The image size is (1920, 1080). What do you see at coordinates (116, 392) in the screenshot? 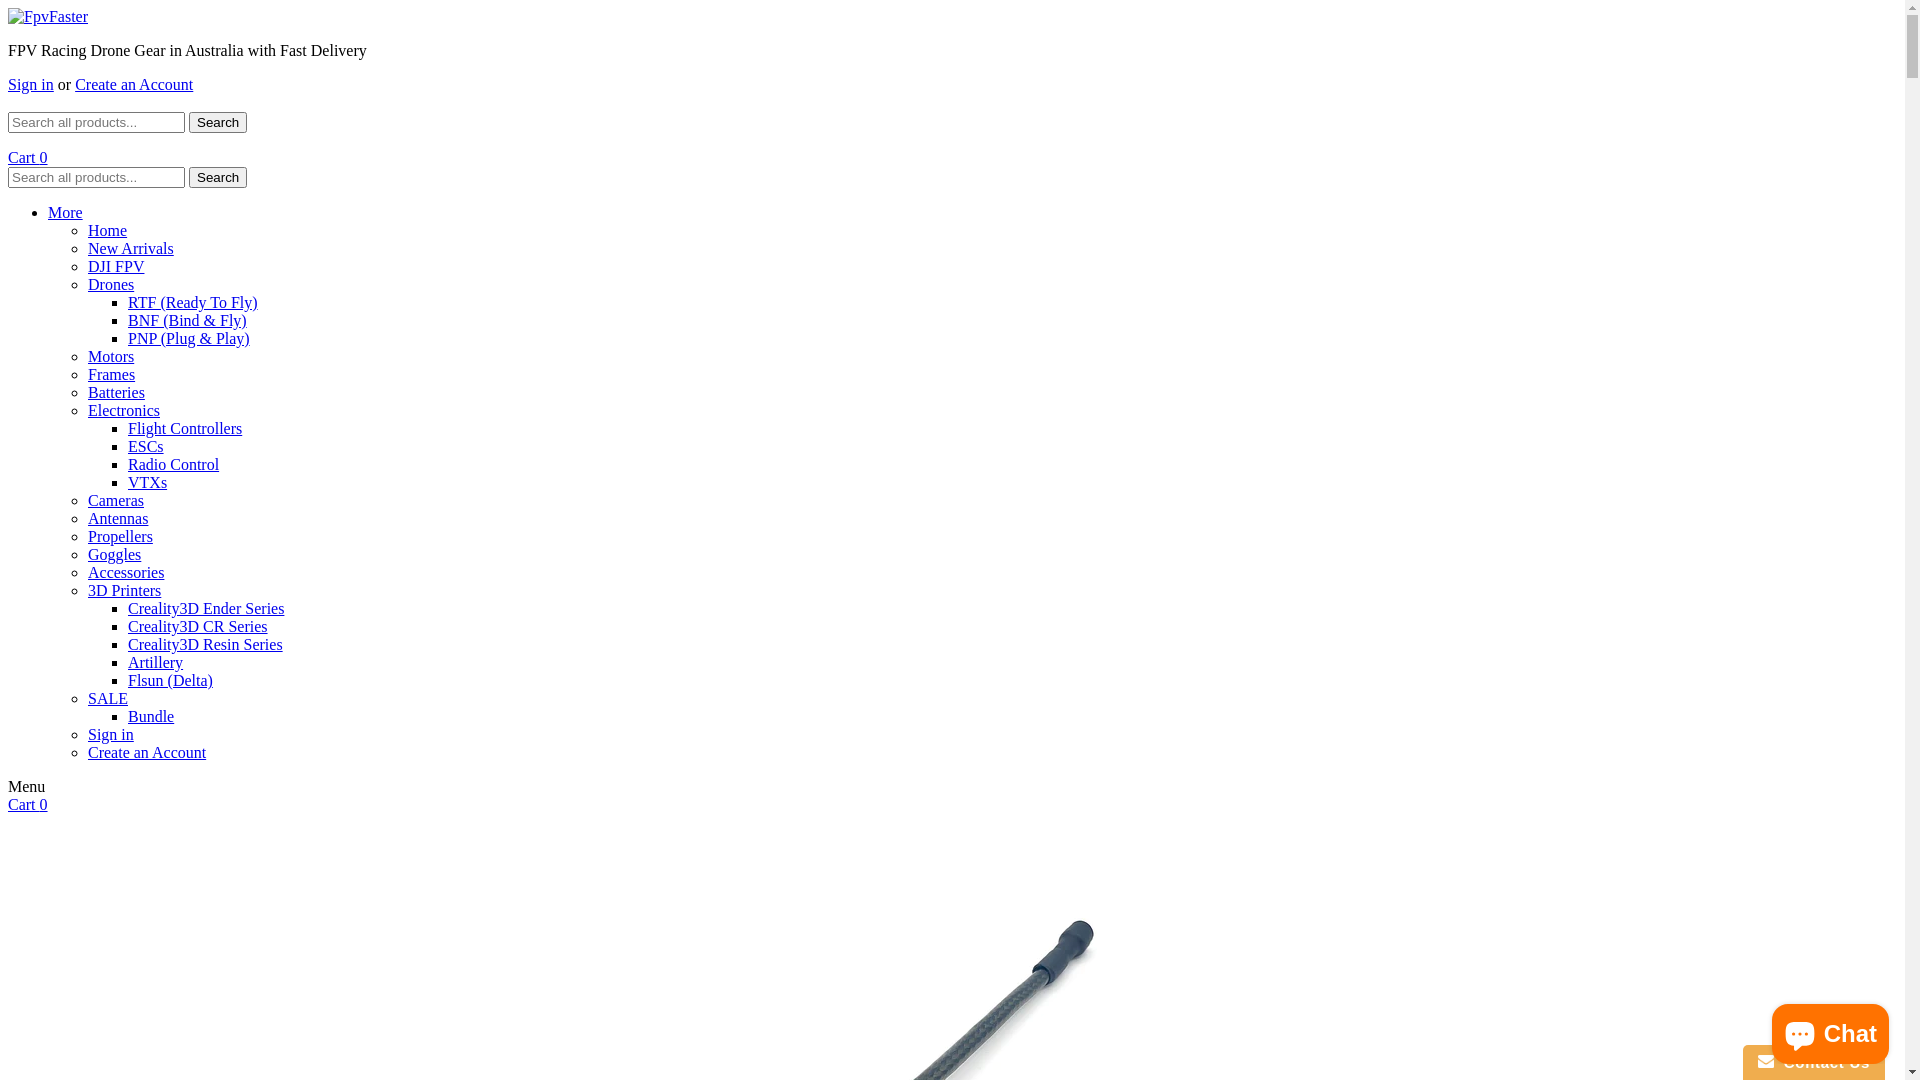
I see `Batteries` at bounding box center [116, 392].